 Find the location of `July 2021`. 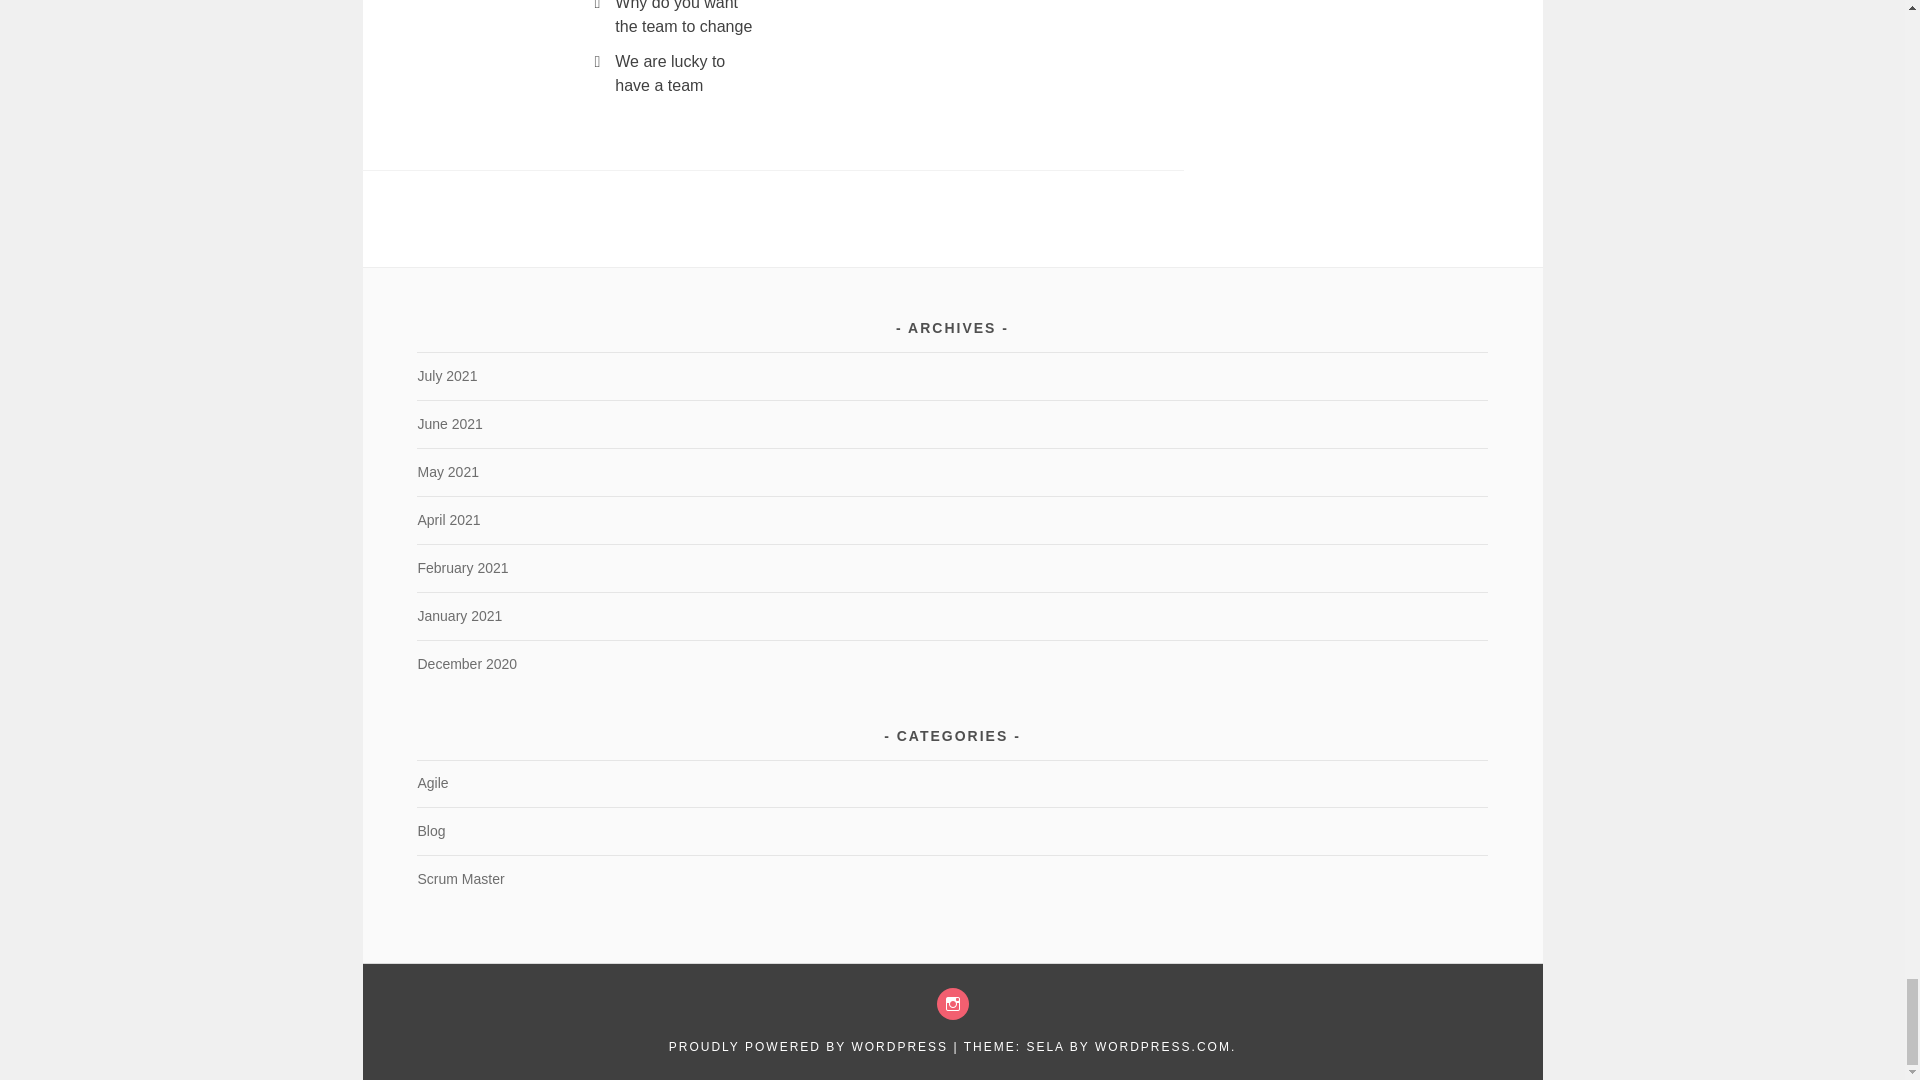

July 2021 is located at coordinates (446, 376).